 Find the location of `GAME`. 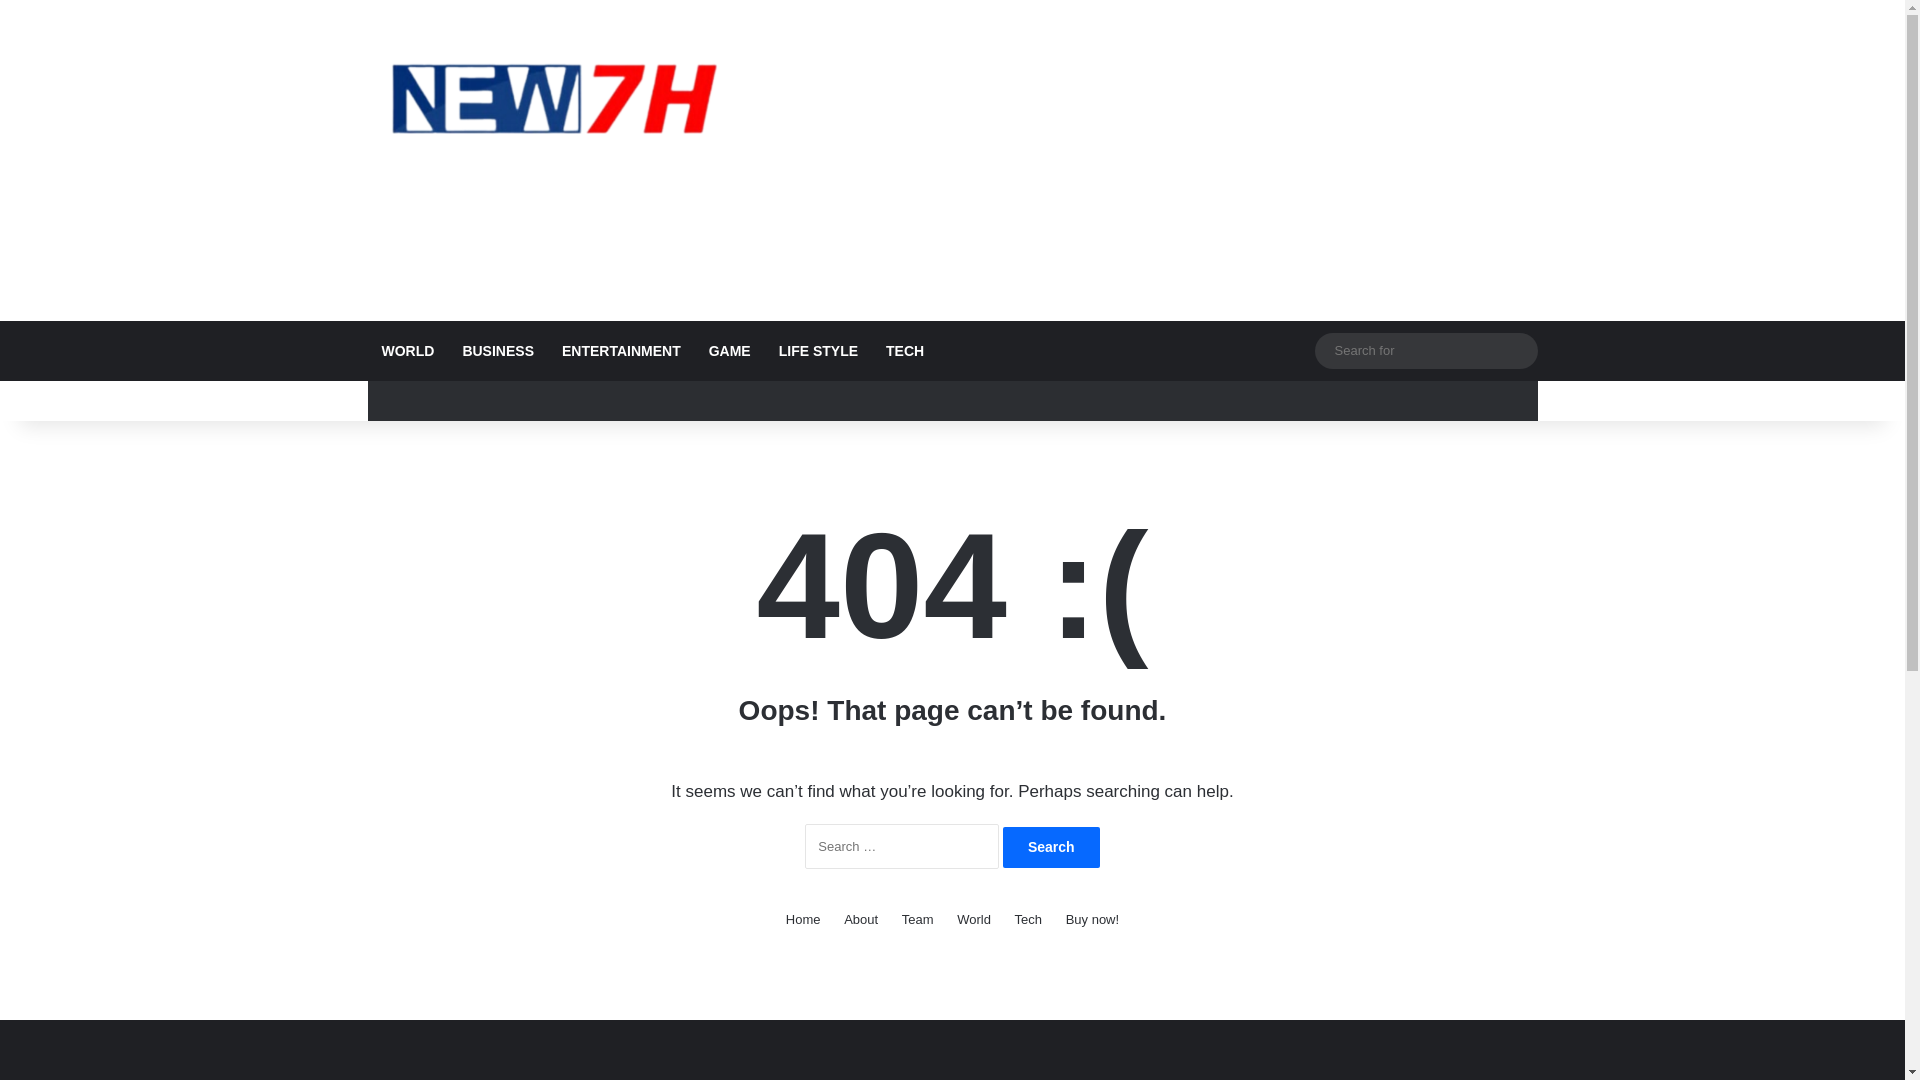

GAME is located at coordinates (730, 350).